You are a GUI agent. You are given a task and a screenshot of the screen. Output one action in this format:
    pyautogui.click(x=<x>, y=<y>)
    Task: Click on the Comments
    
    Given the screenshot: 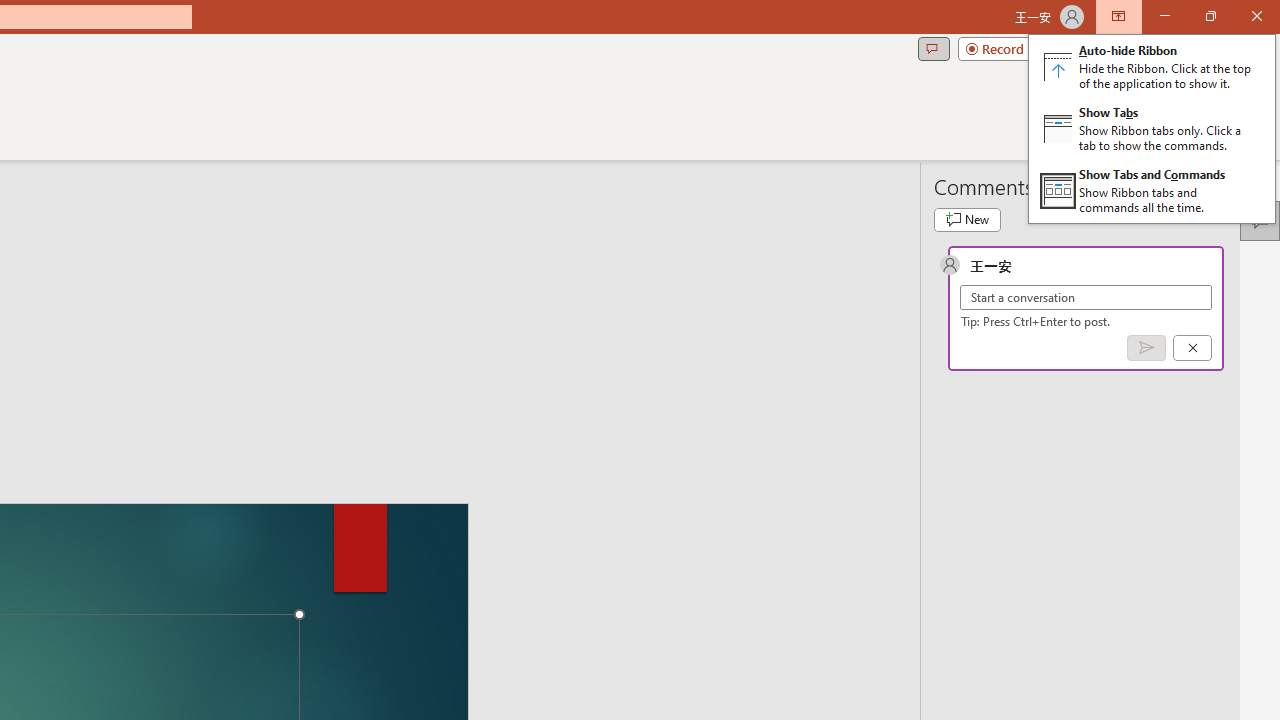 What is the action you would take?
    pyautogui.click(x=933, y=48)
    